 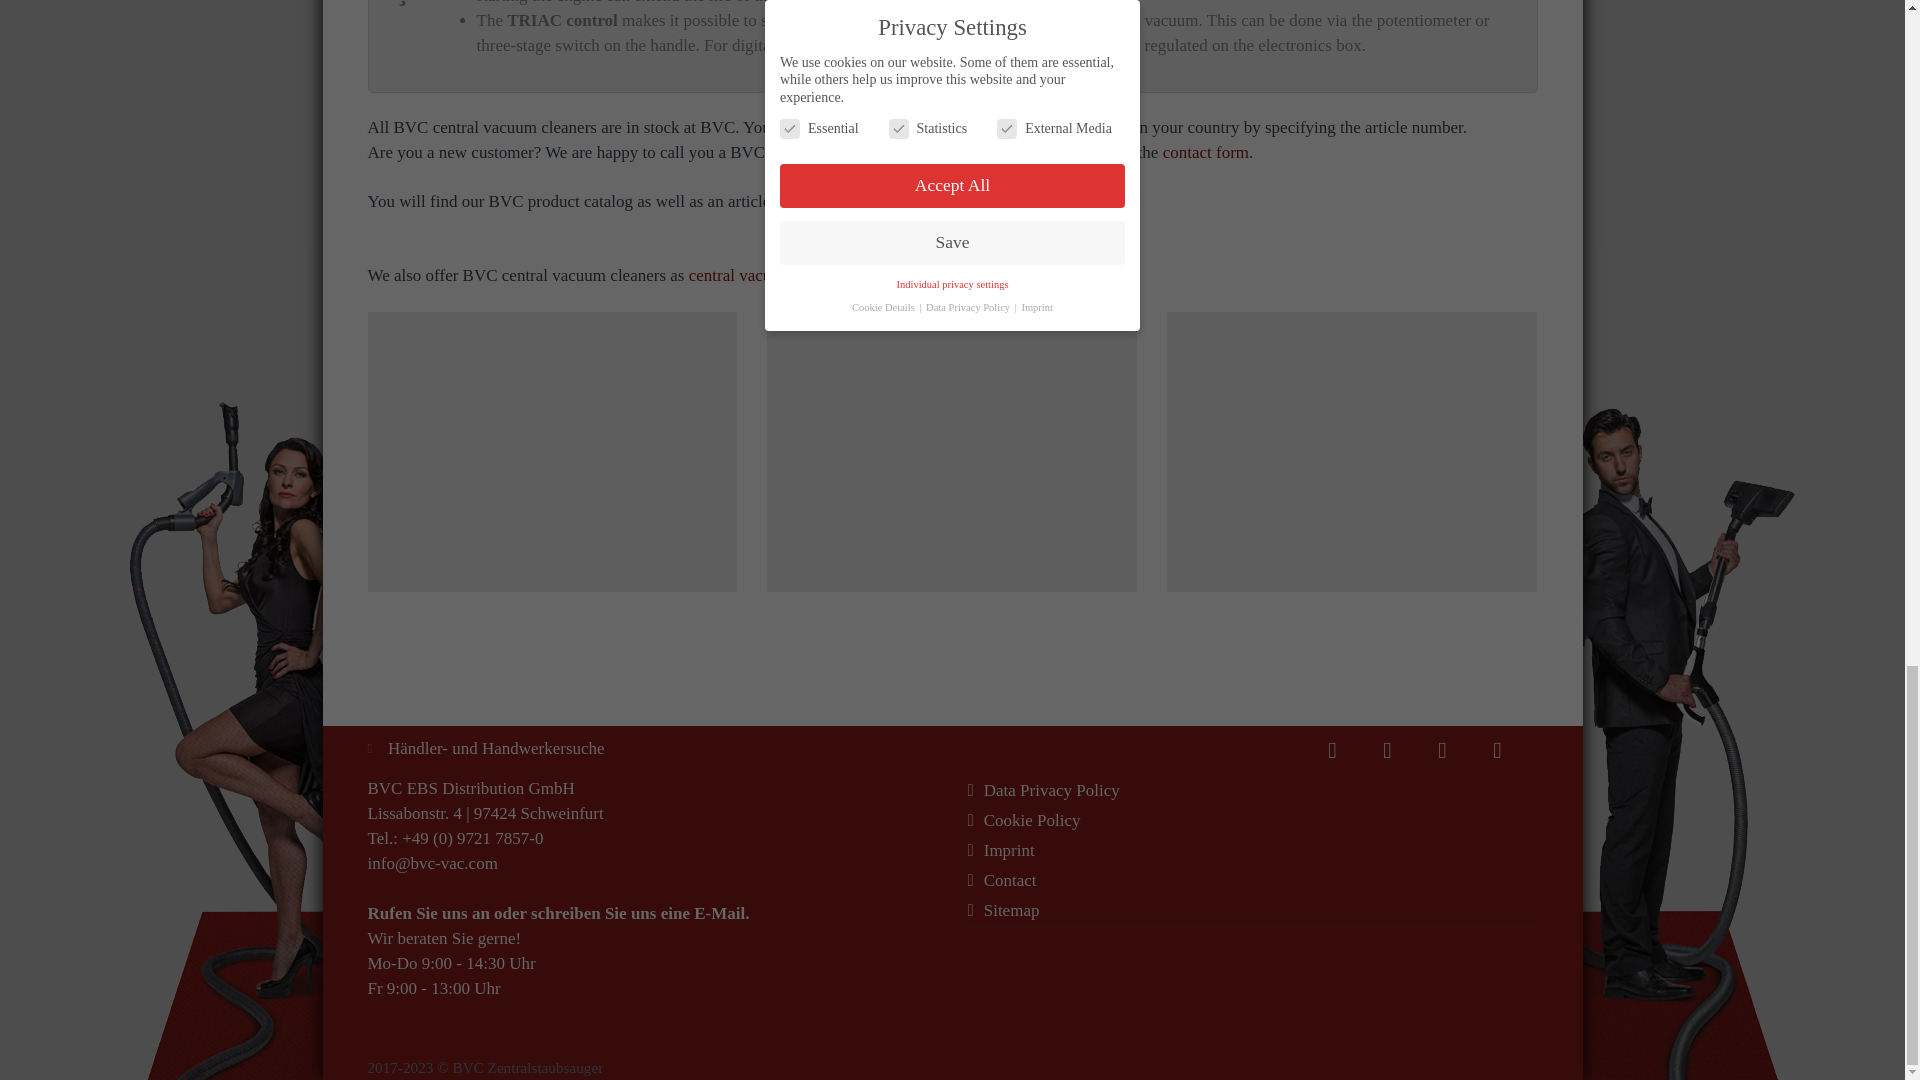 What do you see at coordinates (1352, 452) in the screenshot?
I see `BVC BLACKLINE 10` at bounding box center [1352, 452].